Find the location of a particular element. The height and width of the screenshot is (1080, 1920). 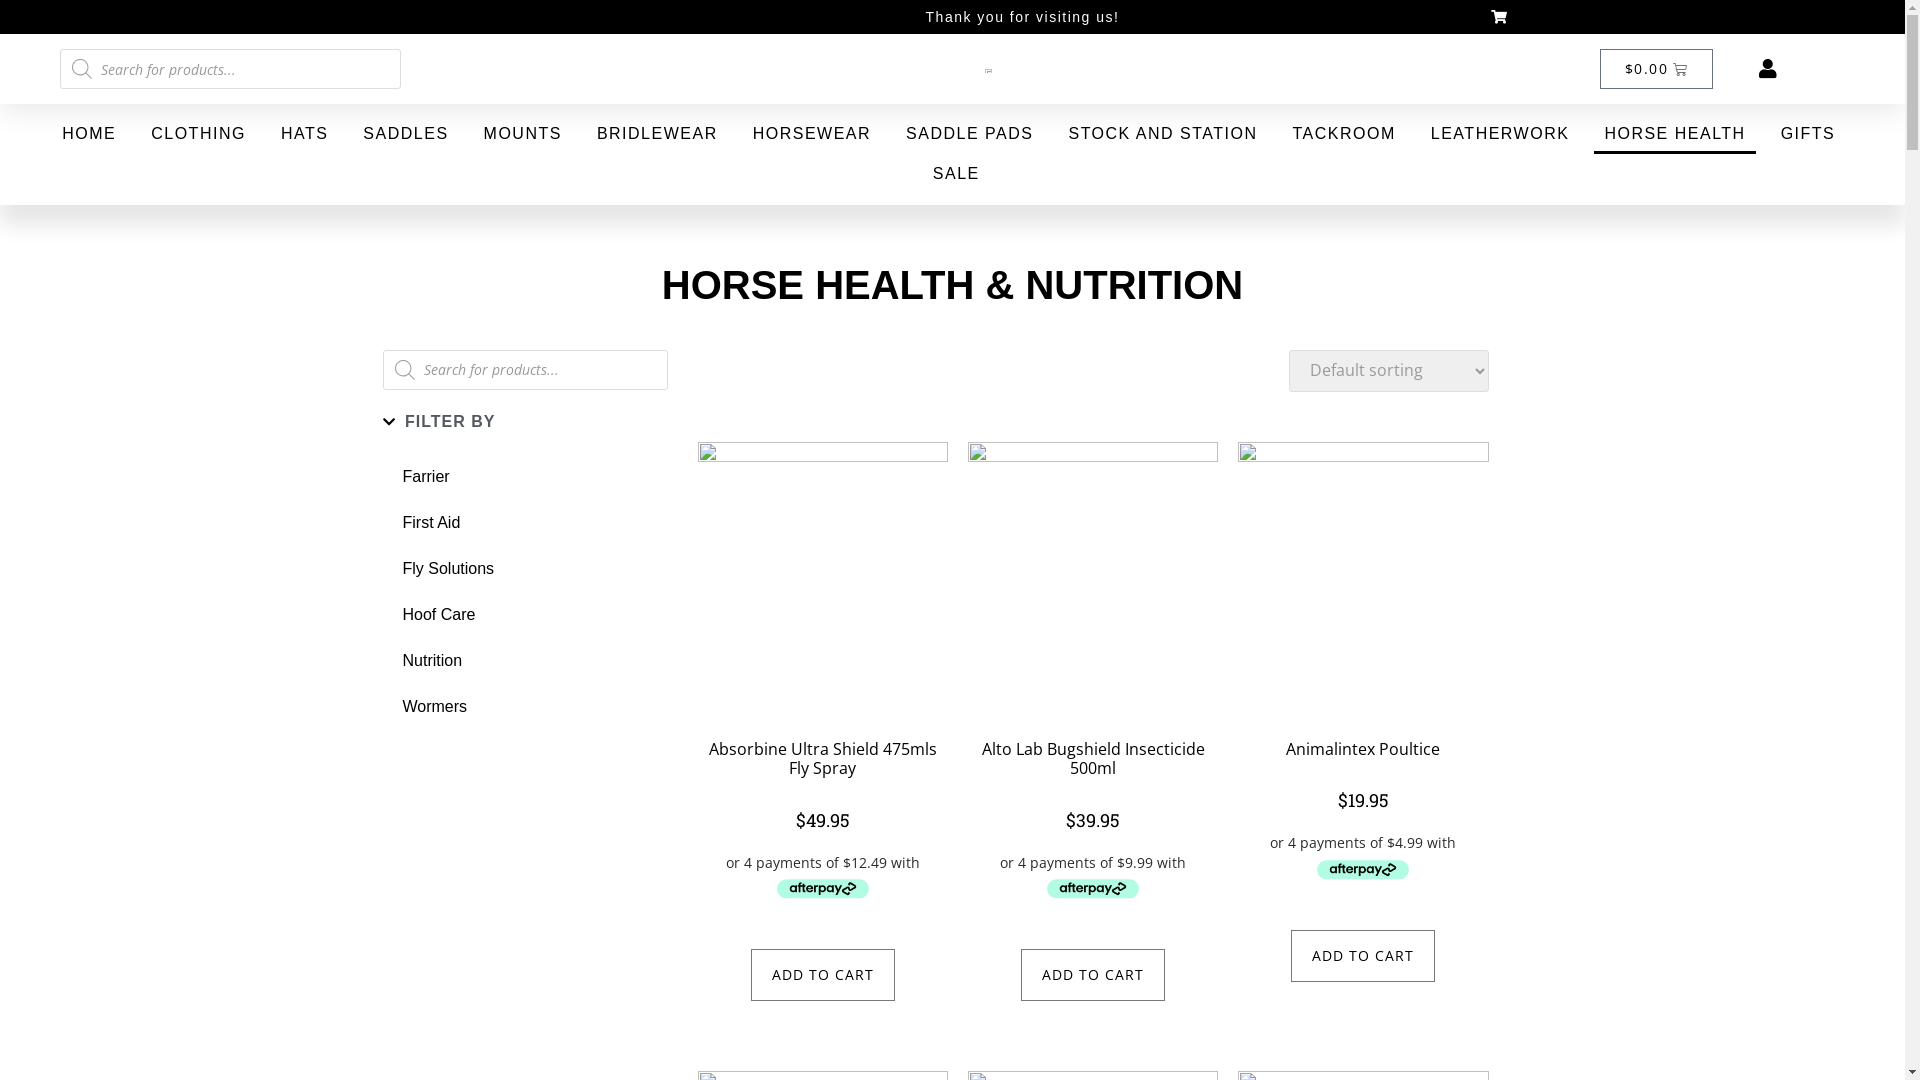

Thank you for visiting us! is located at coordinates (1023, 17).